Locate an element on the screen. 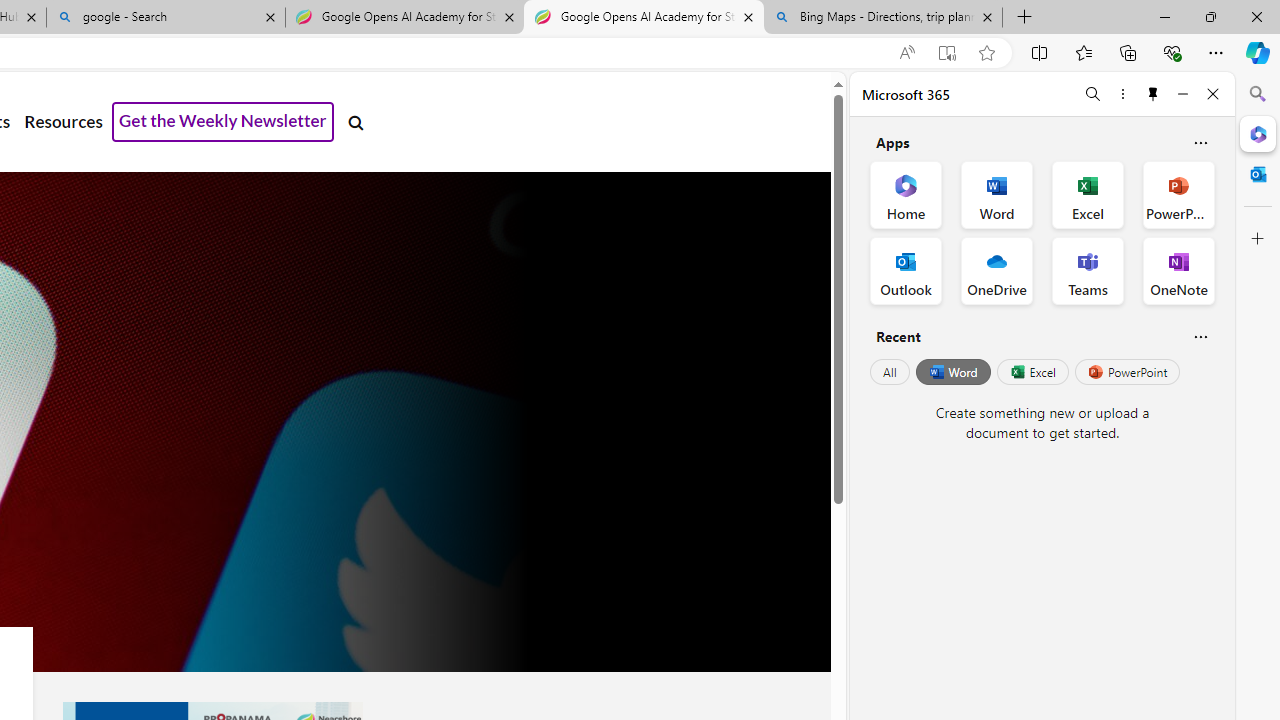 Image resolution: width=1280 pixels, height=720 pixels. google - Search is located at coordinates (166, 18).